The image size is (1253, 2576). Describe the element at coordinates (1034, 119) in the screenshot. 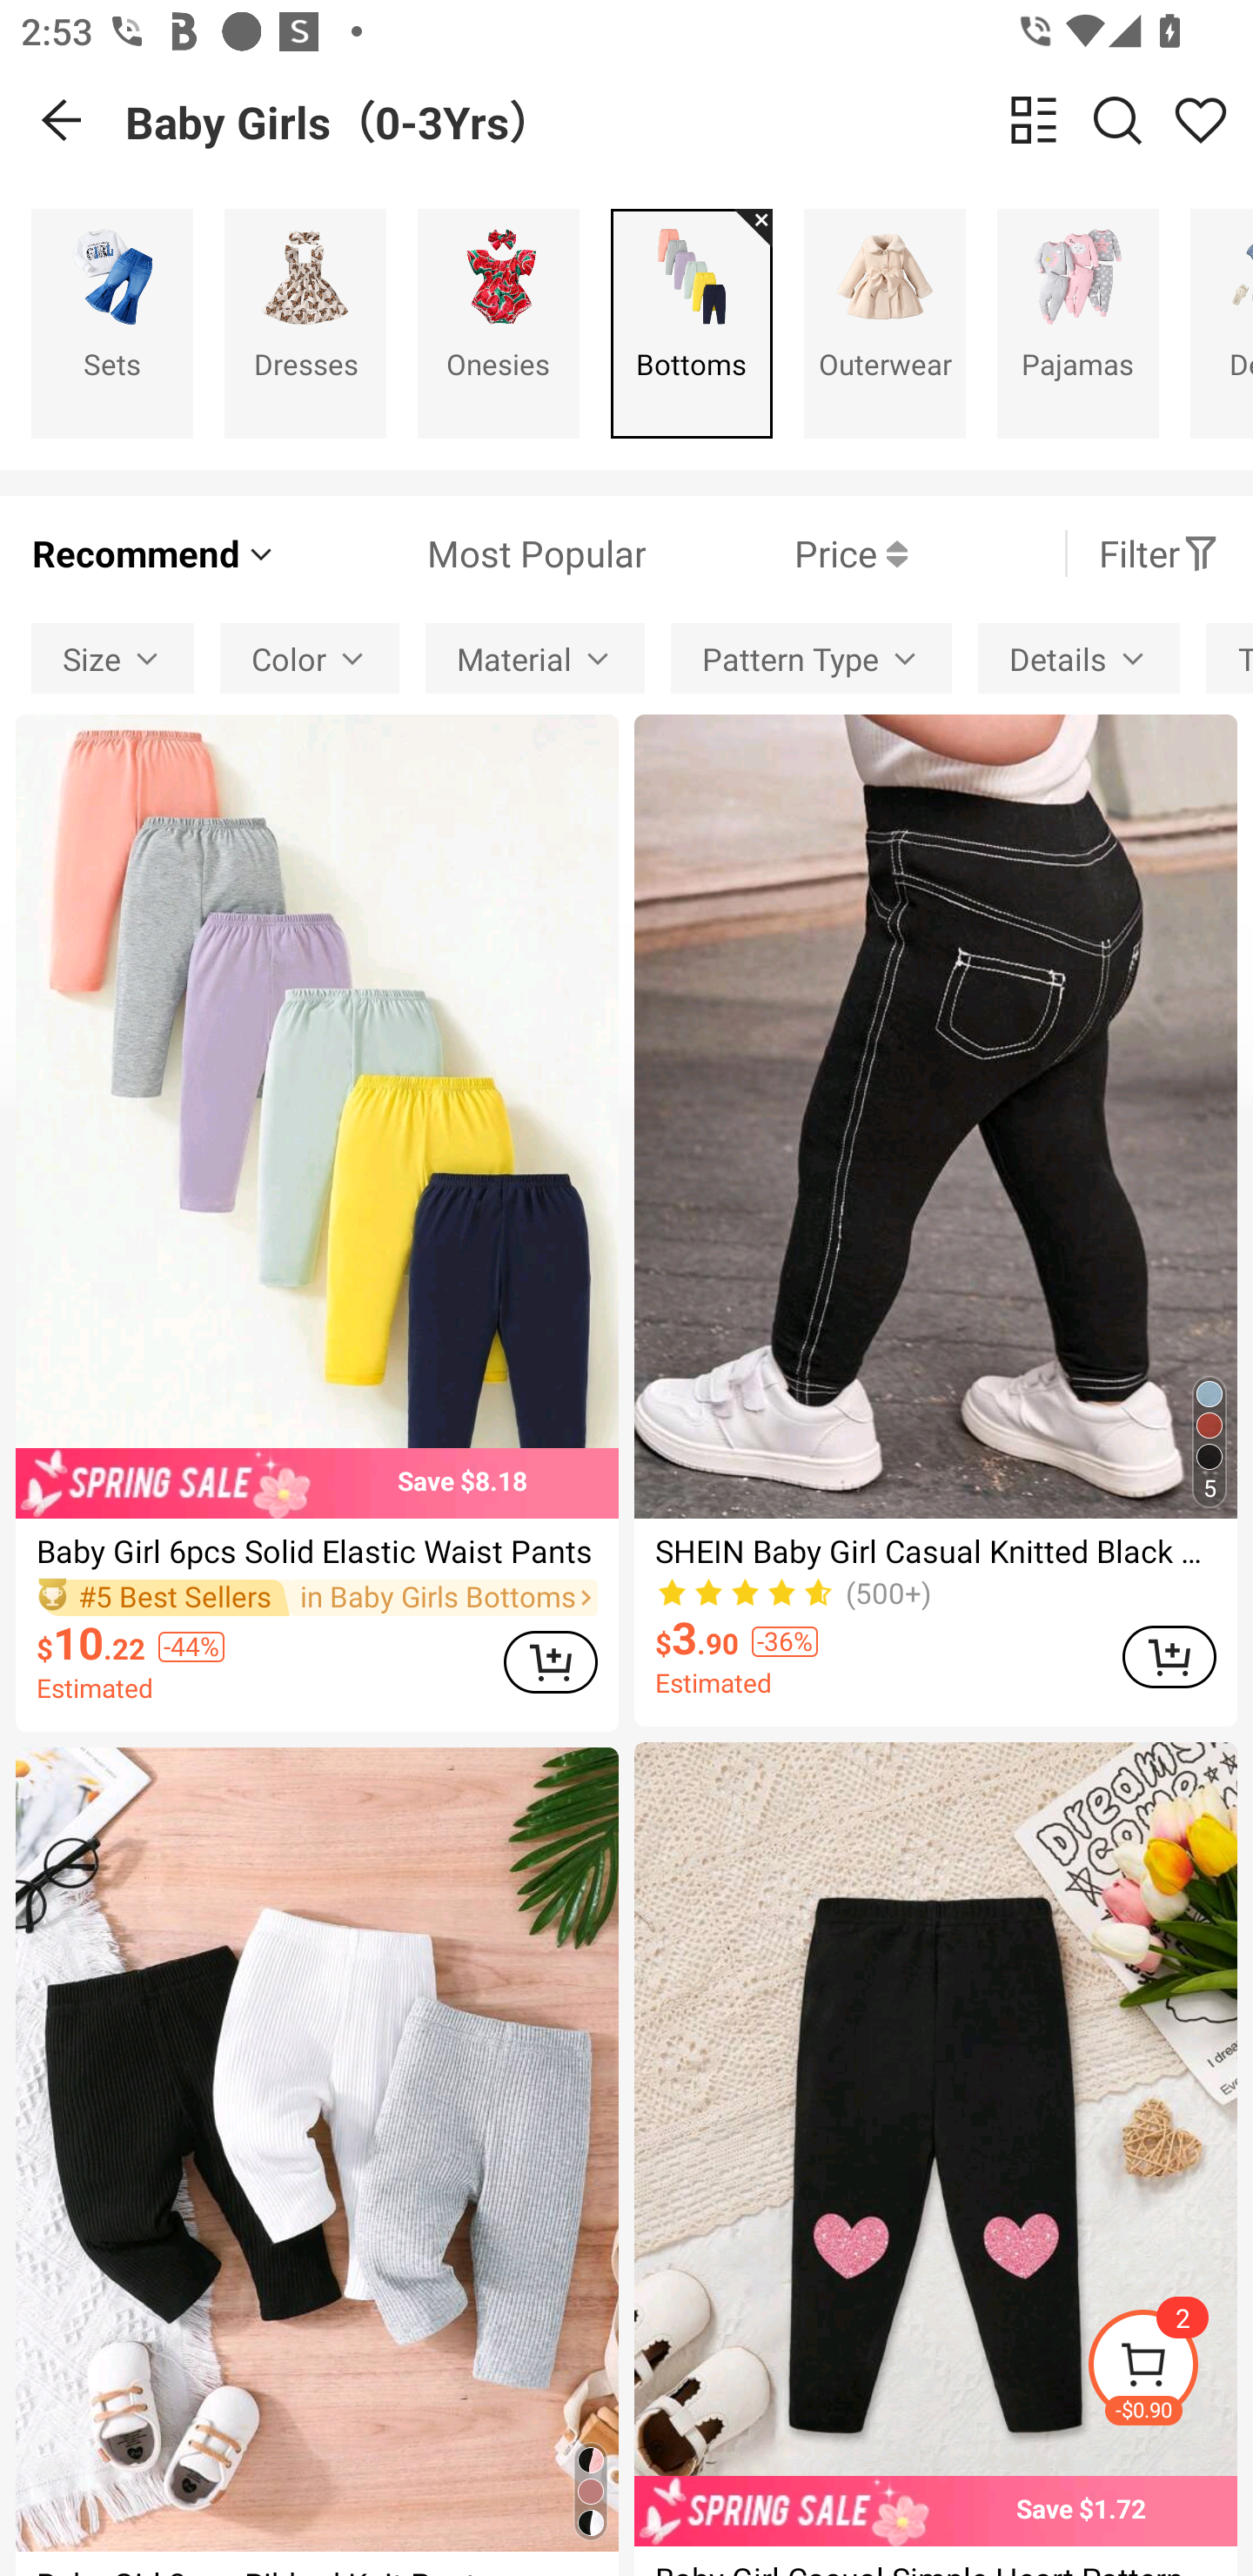

I see `change view` at that location.